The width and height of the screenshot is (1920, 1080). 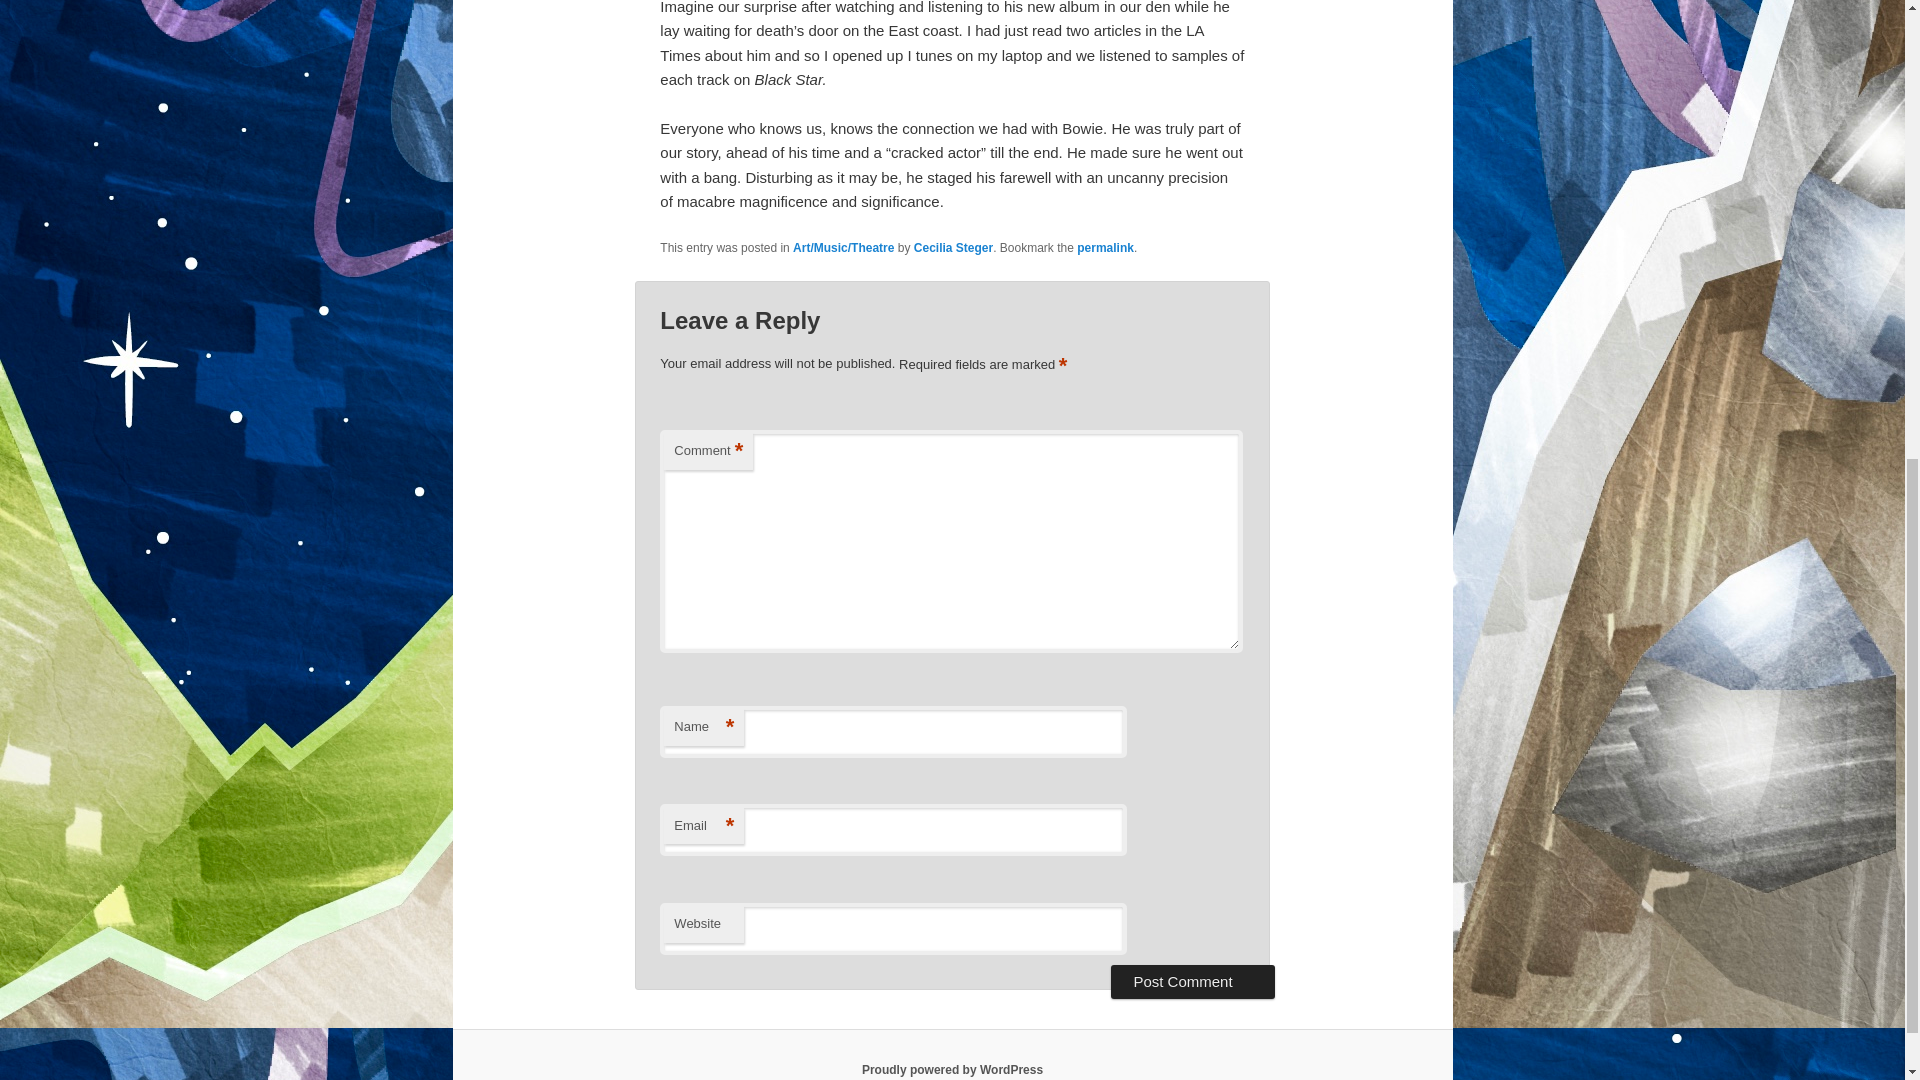 What do you see at coordinates (952, 247) in the screenshot?
I see `Cecilia Steger` at bounding box center [952, 247].